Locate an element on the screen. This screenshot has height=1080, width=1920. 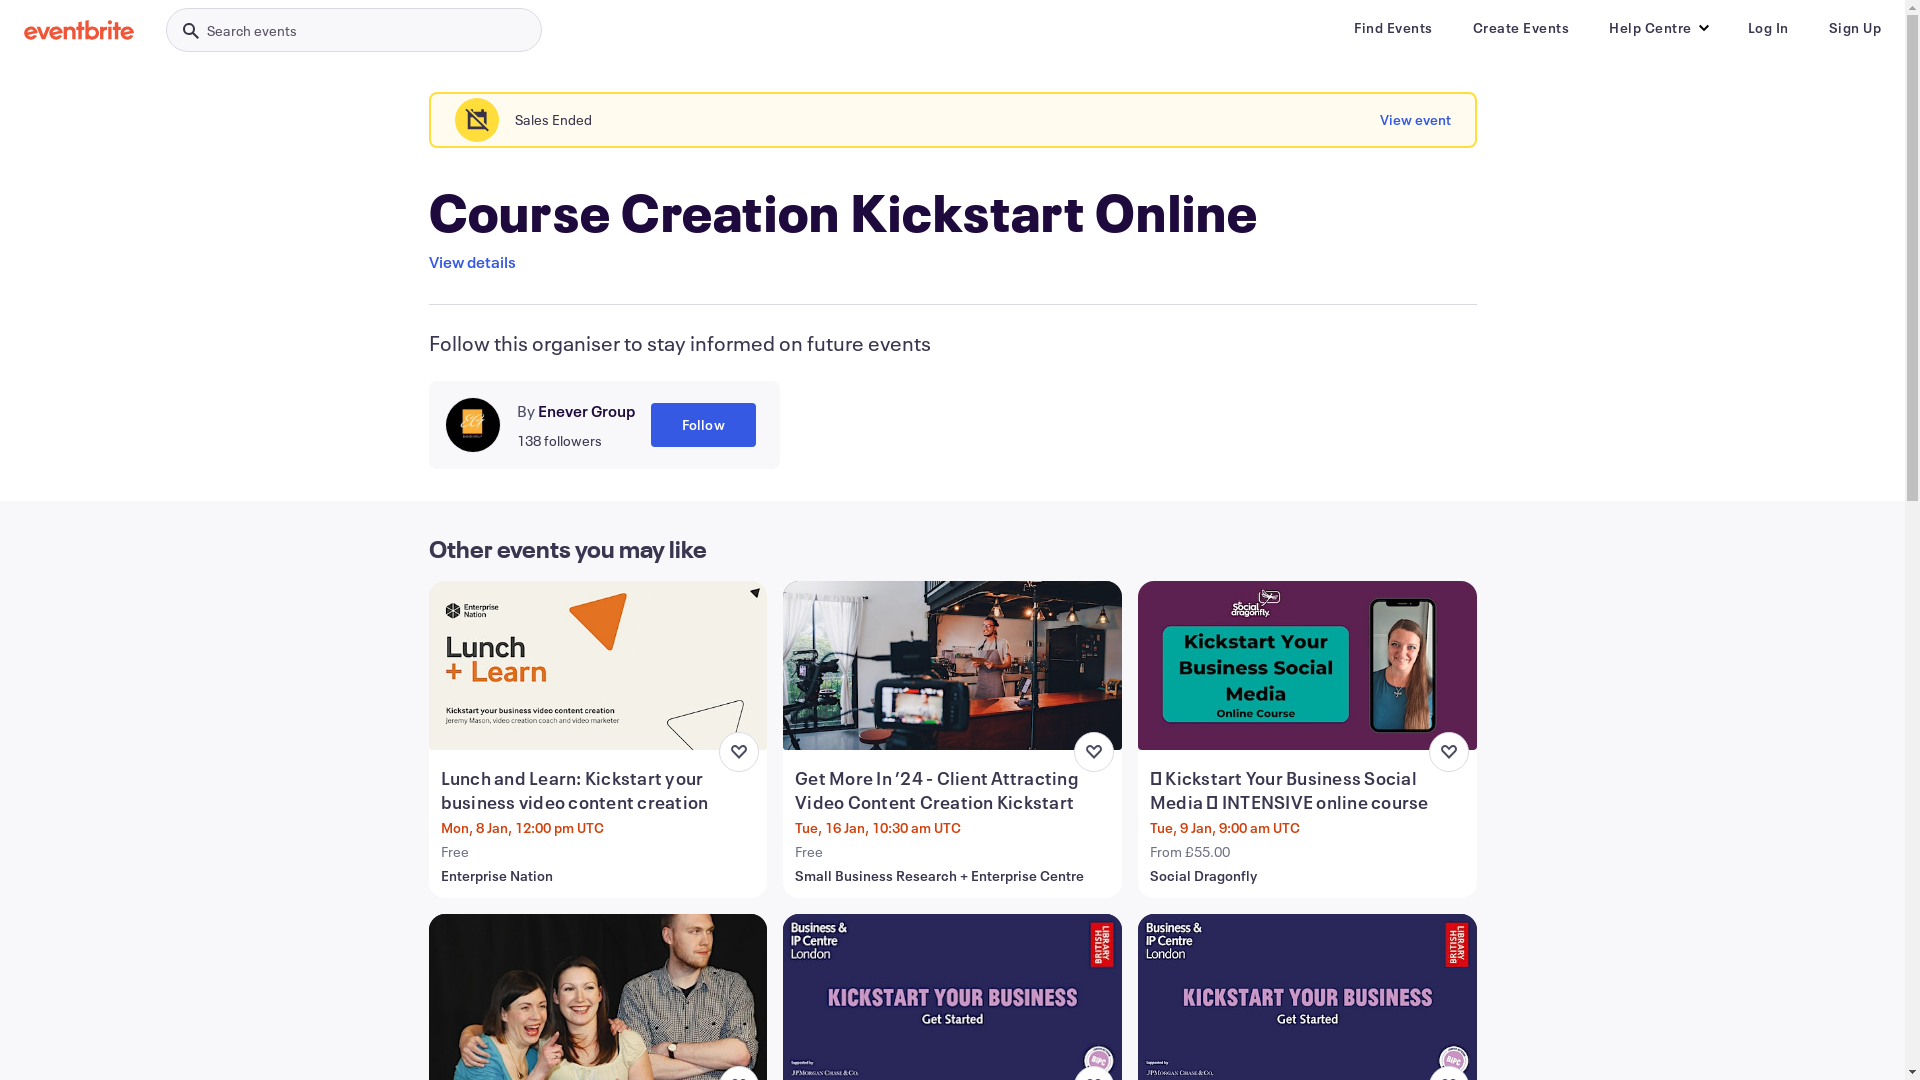
Search events is located at coordinates (354, 30).